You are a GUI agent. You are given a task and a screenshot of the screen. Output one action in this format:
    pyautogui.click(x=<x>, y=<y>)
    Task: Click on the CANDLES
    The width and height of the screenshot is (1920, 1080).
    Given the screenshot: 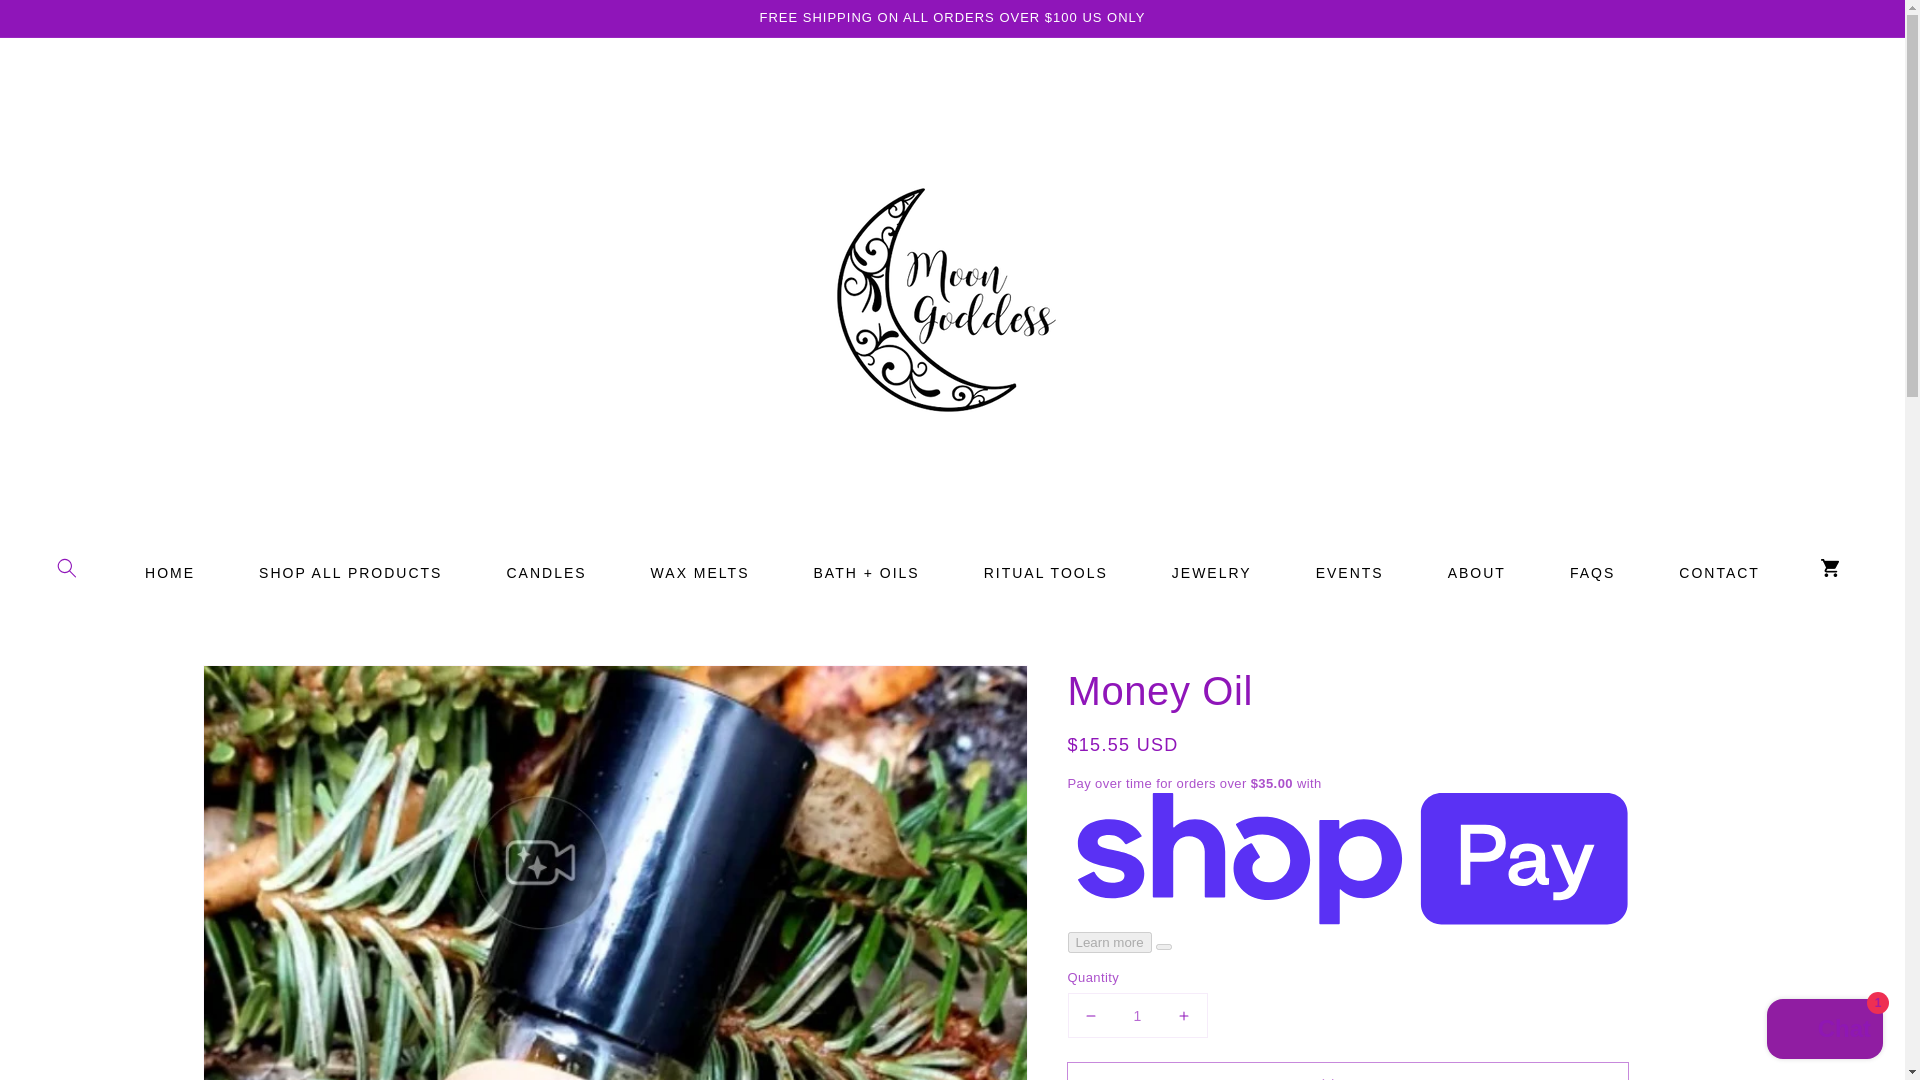 What is the action you would take?
    pyautogui.click(x=545, y=572)
    